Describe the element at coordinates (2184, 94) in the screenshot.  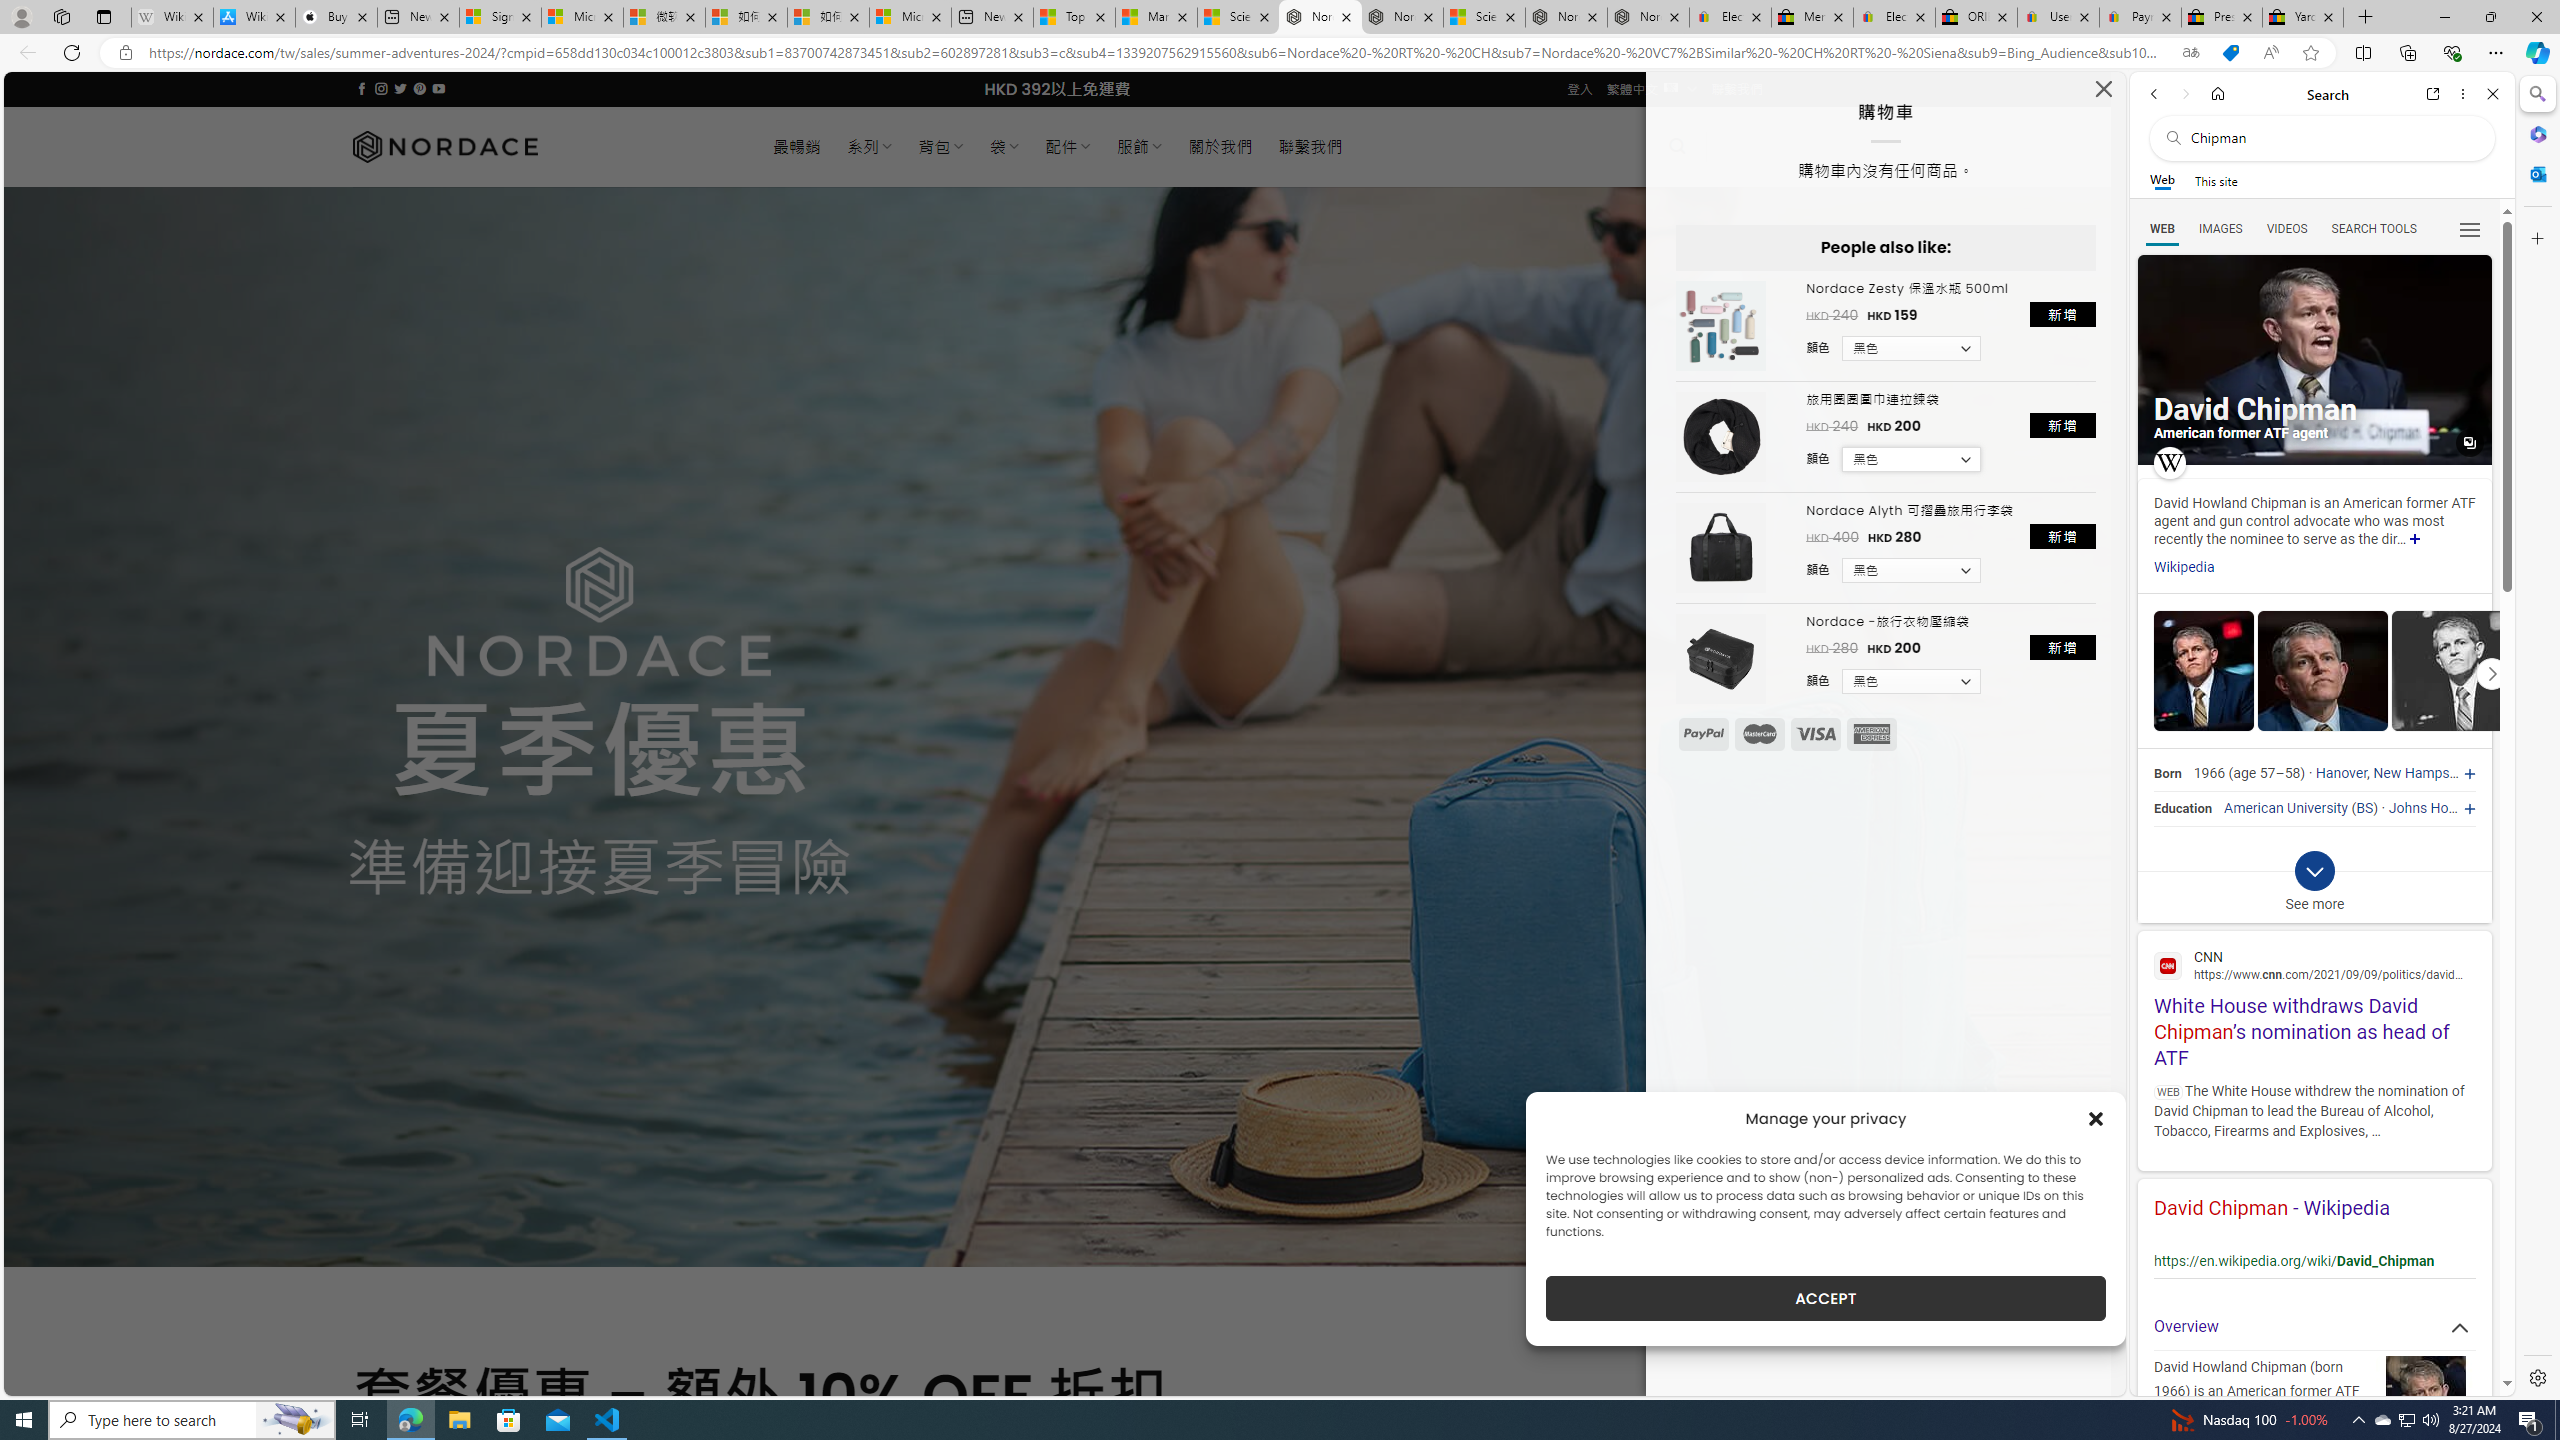
I see `Forward` at that location.